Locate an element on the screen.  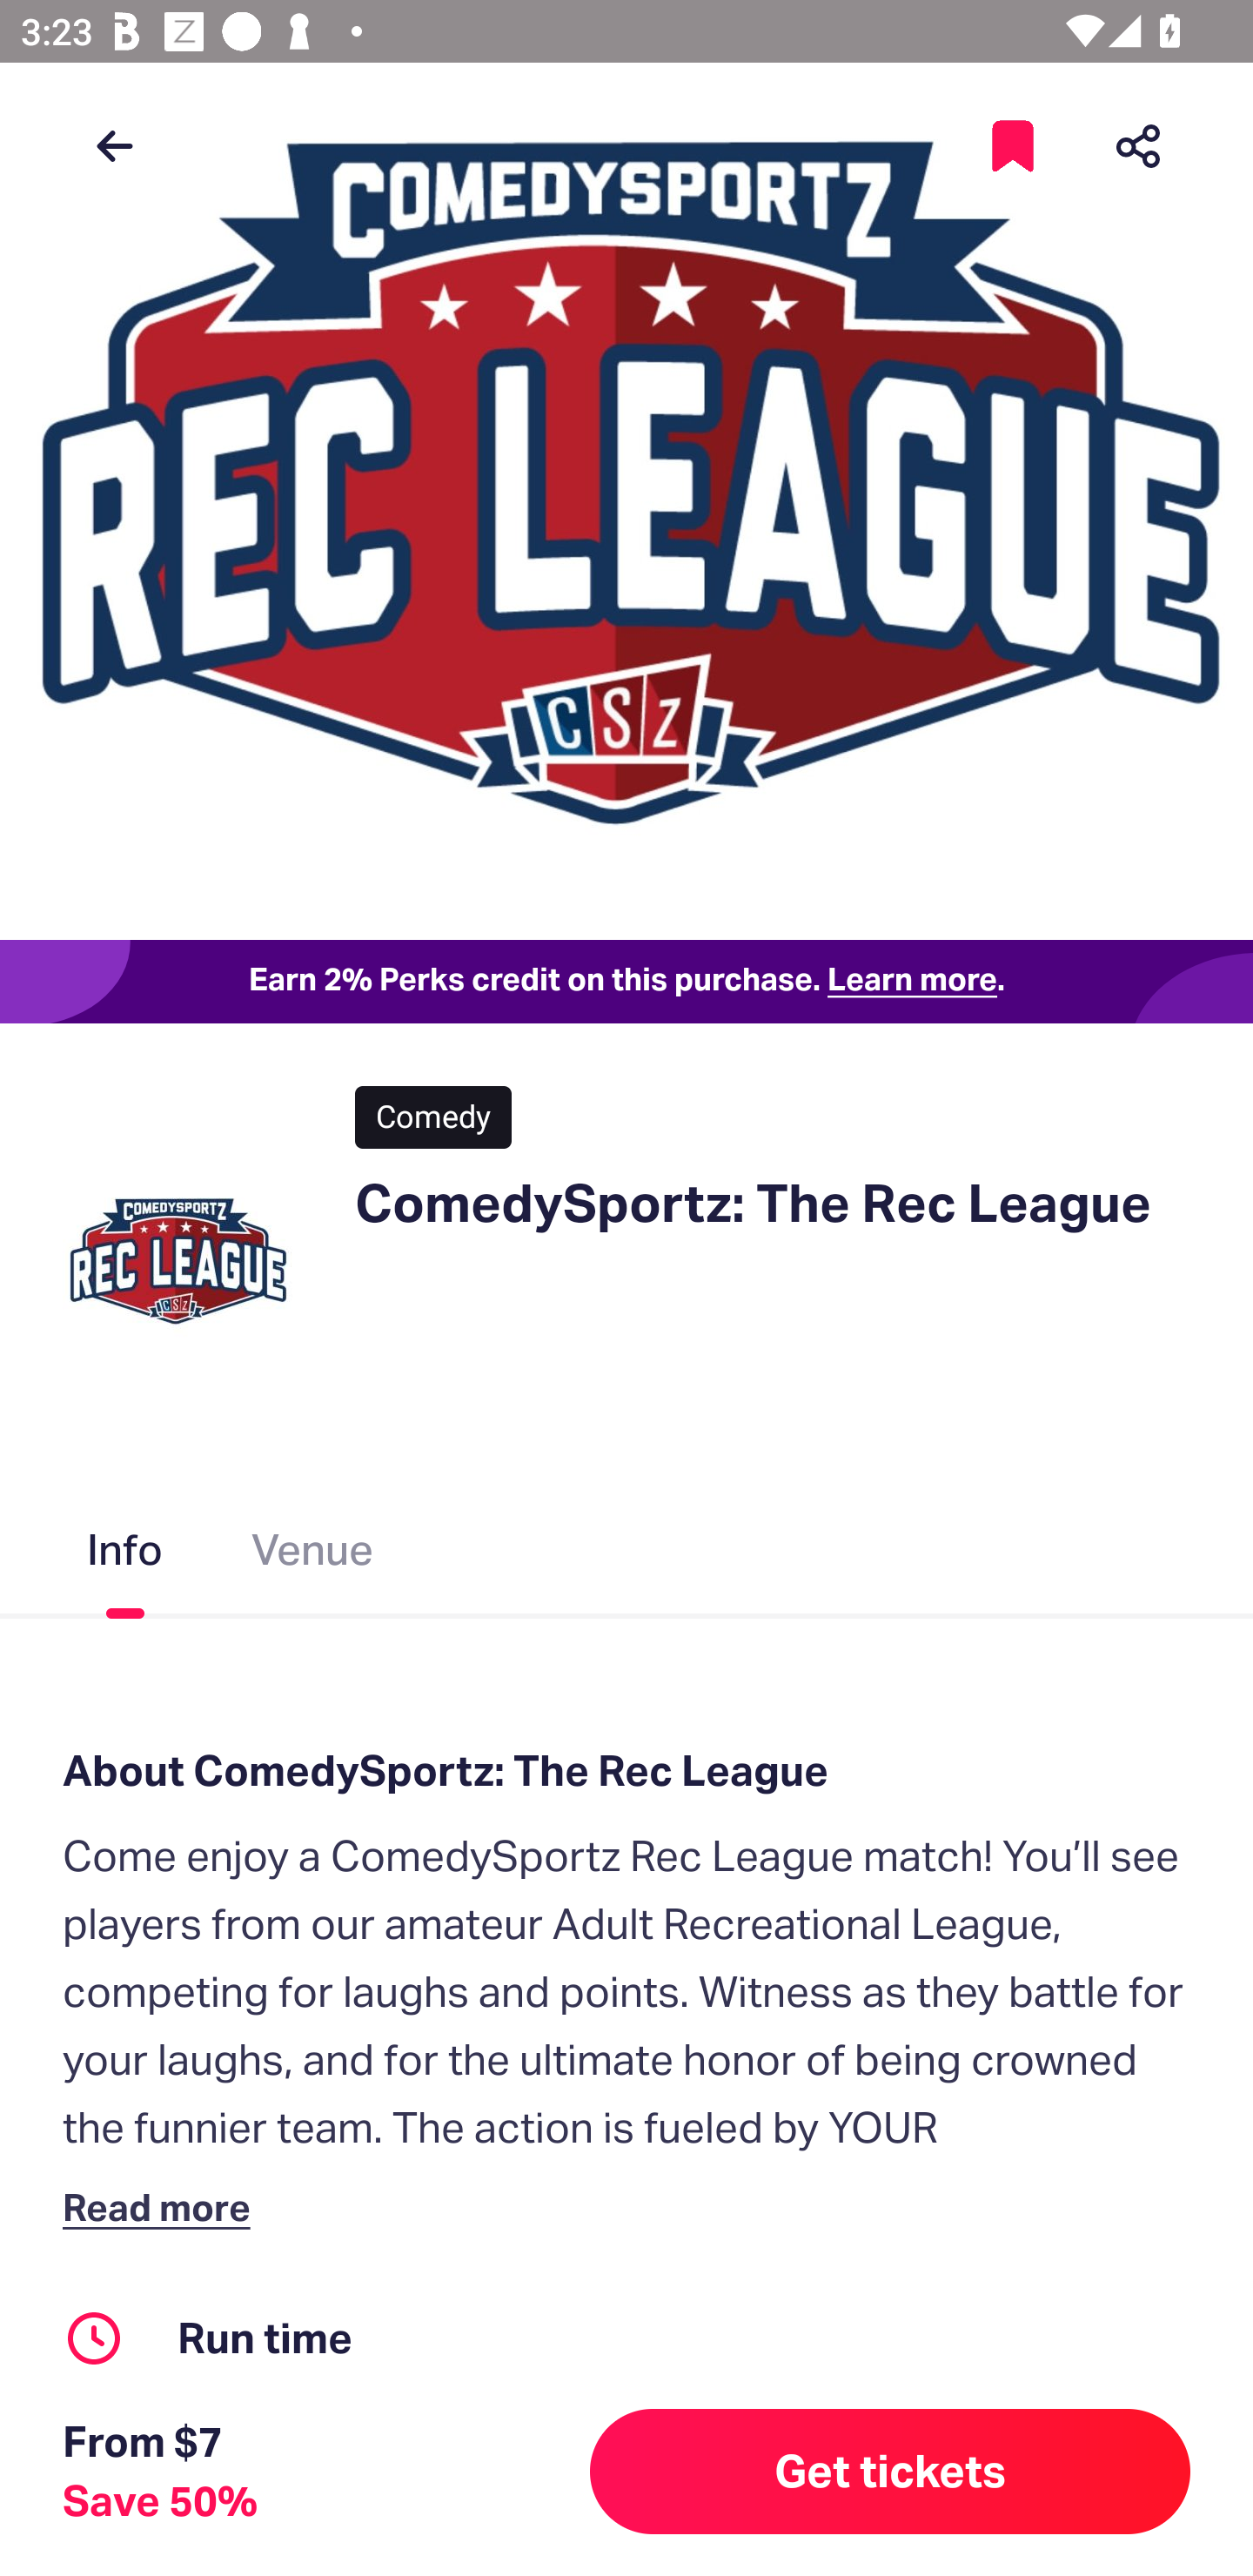
Venue is located at coordinates (313, 1555).